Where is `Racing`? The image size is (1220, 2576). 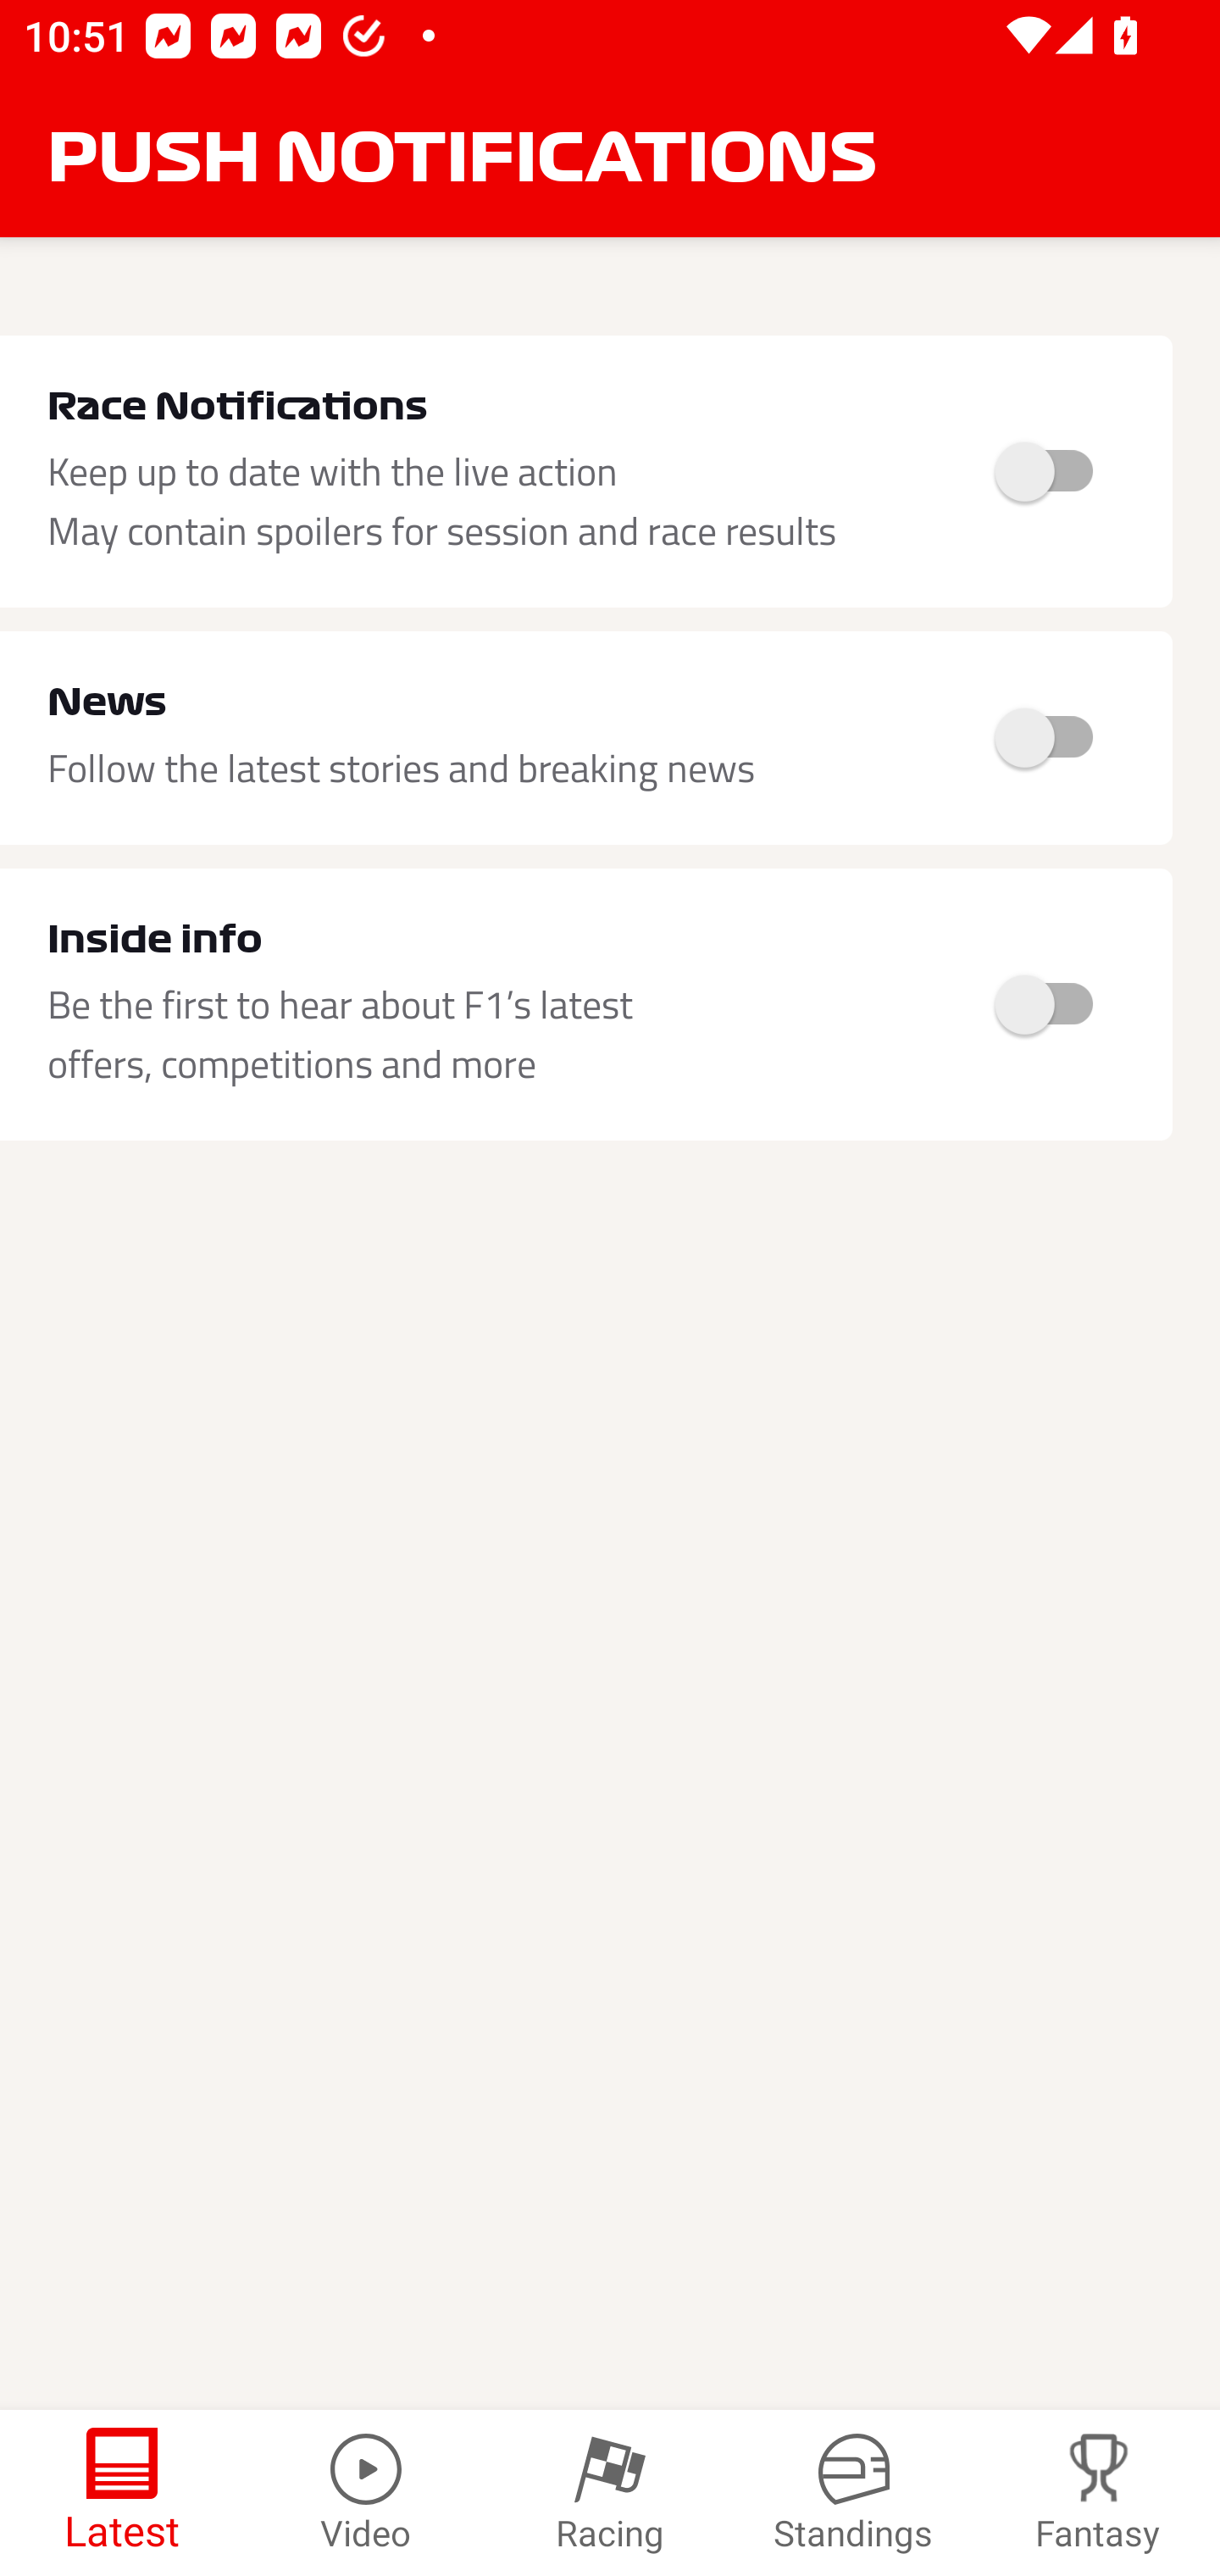
Racing is located at coordinates (610, 2493).